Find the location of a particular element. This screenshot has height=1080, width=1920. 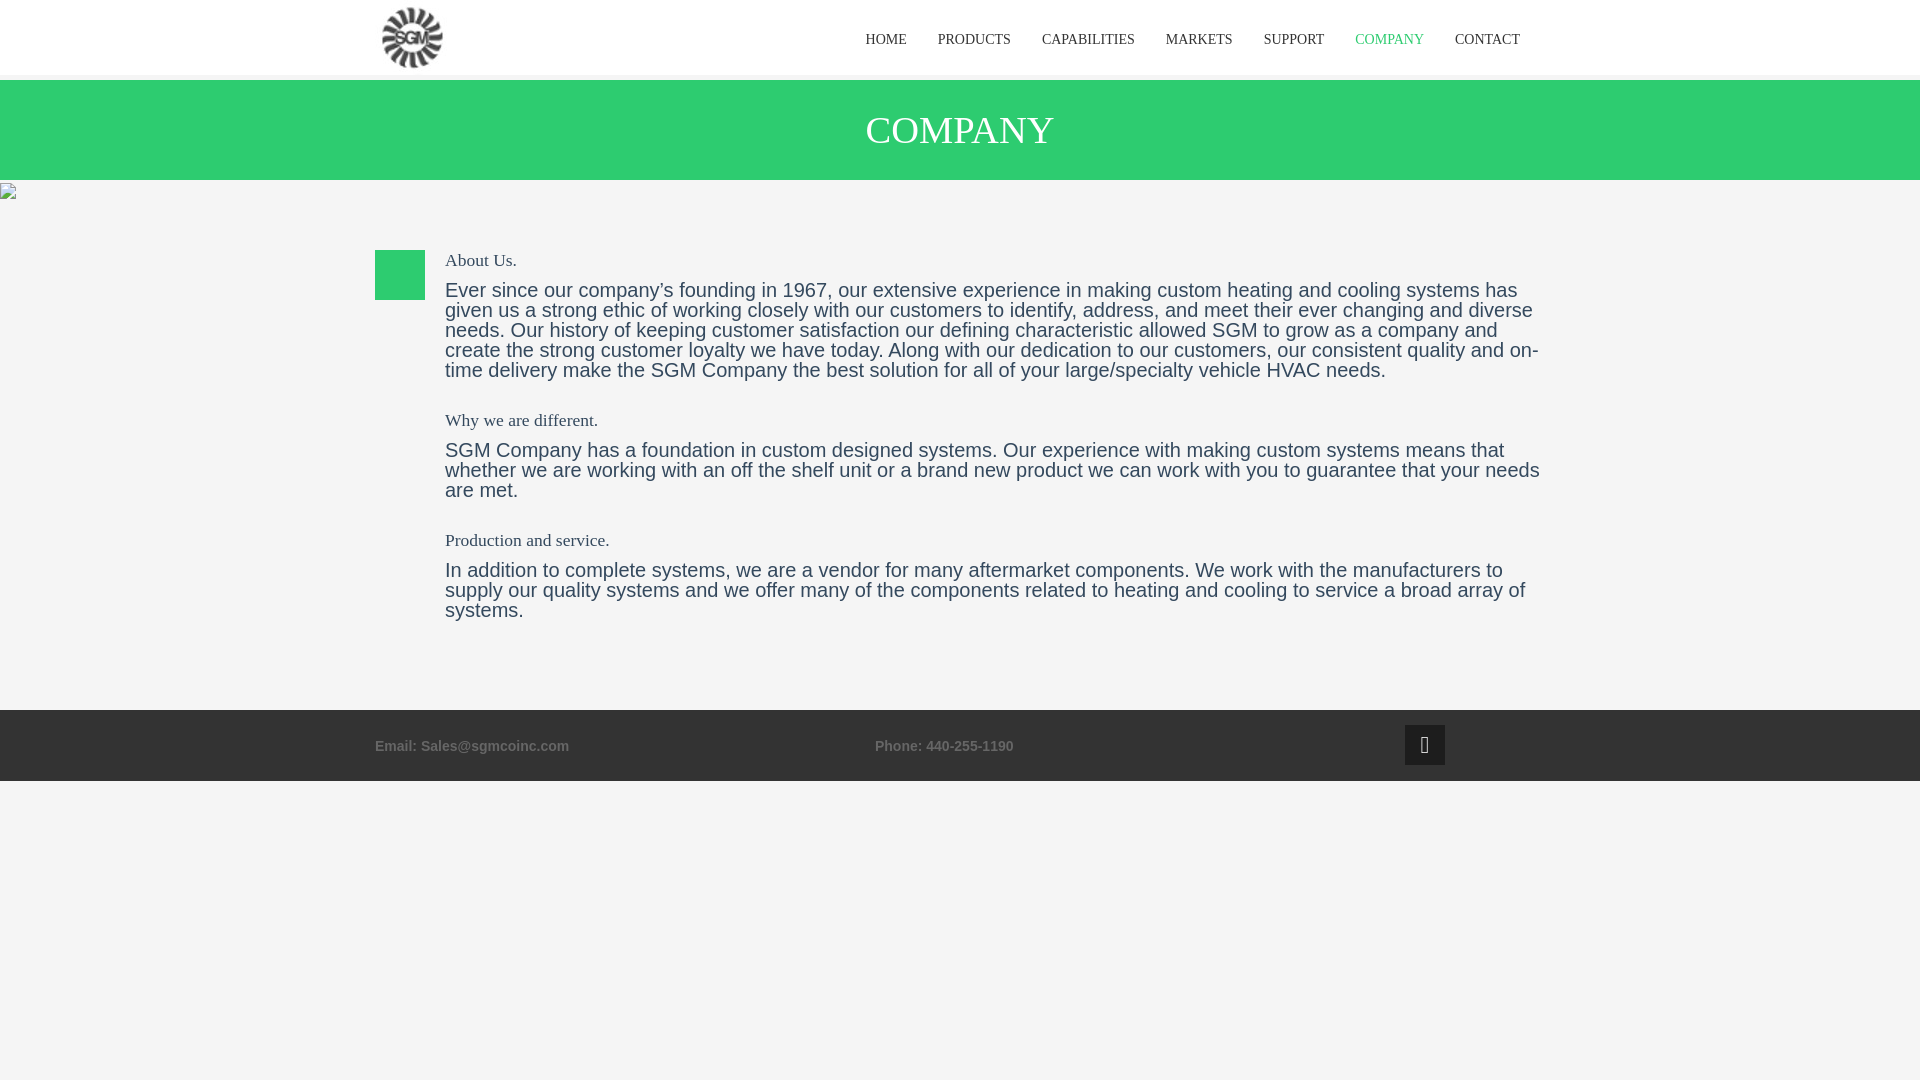

COMPANY is located at coordinates (1389, 40).